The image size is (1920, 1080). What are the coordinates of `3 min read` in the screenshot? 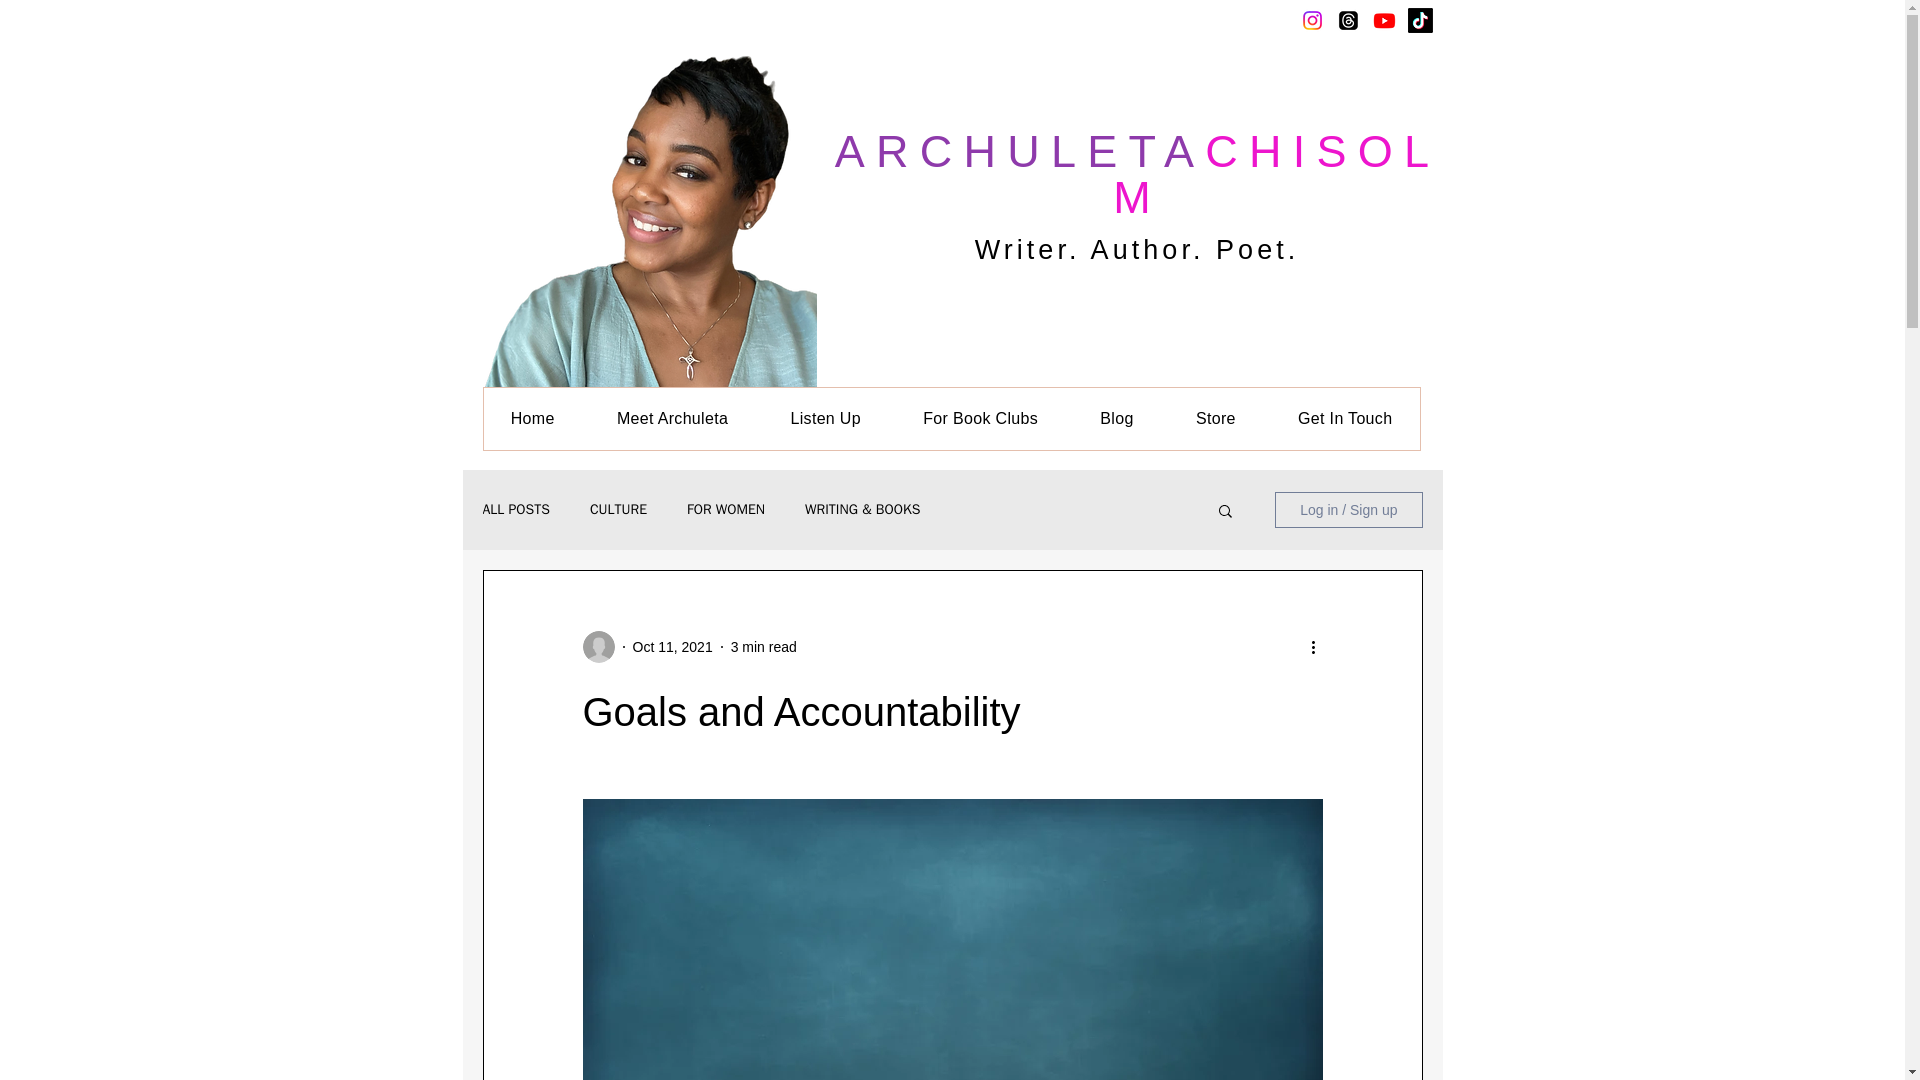 It's located at (764, 646).